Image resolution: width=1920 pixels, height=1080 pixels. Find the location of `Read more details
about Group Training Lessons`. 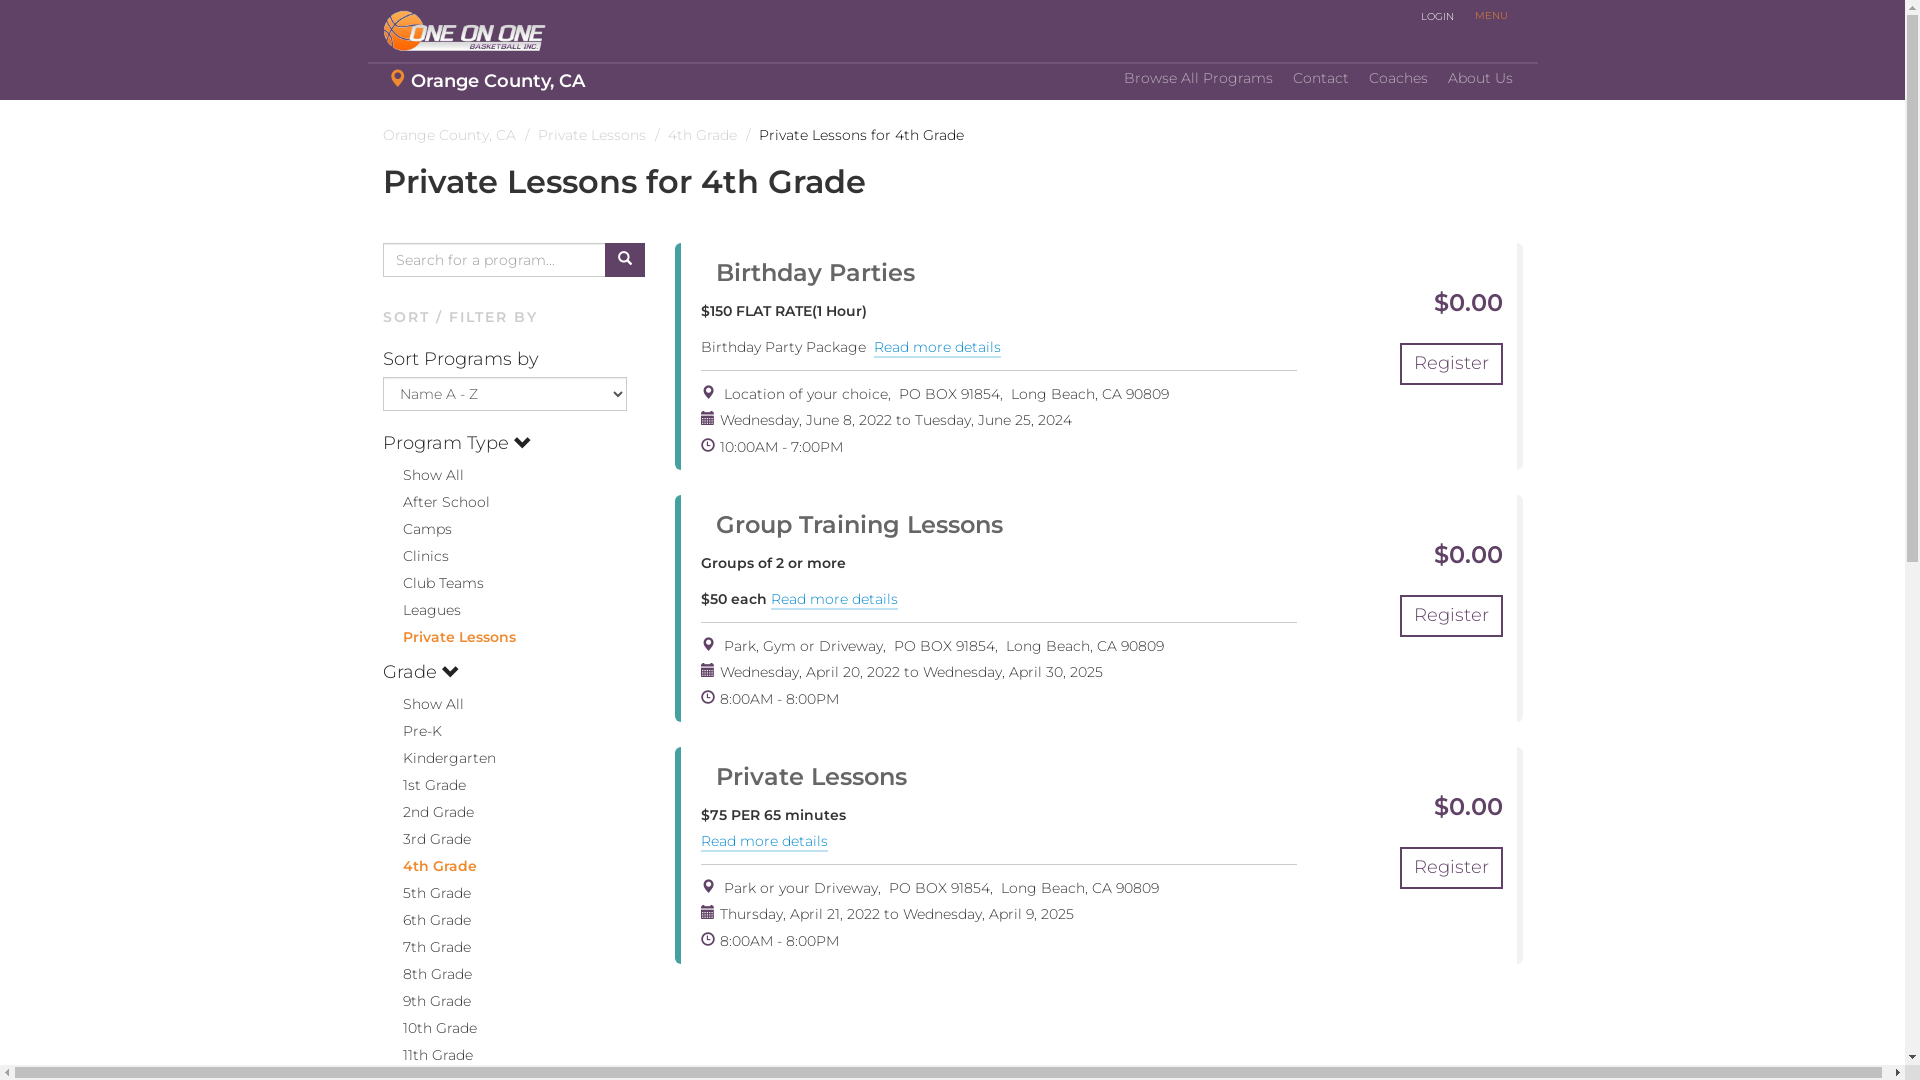

Read more details
about Group Training Lessons is located at coordinates (834, 600).